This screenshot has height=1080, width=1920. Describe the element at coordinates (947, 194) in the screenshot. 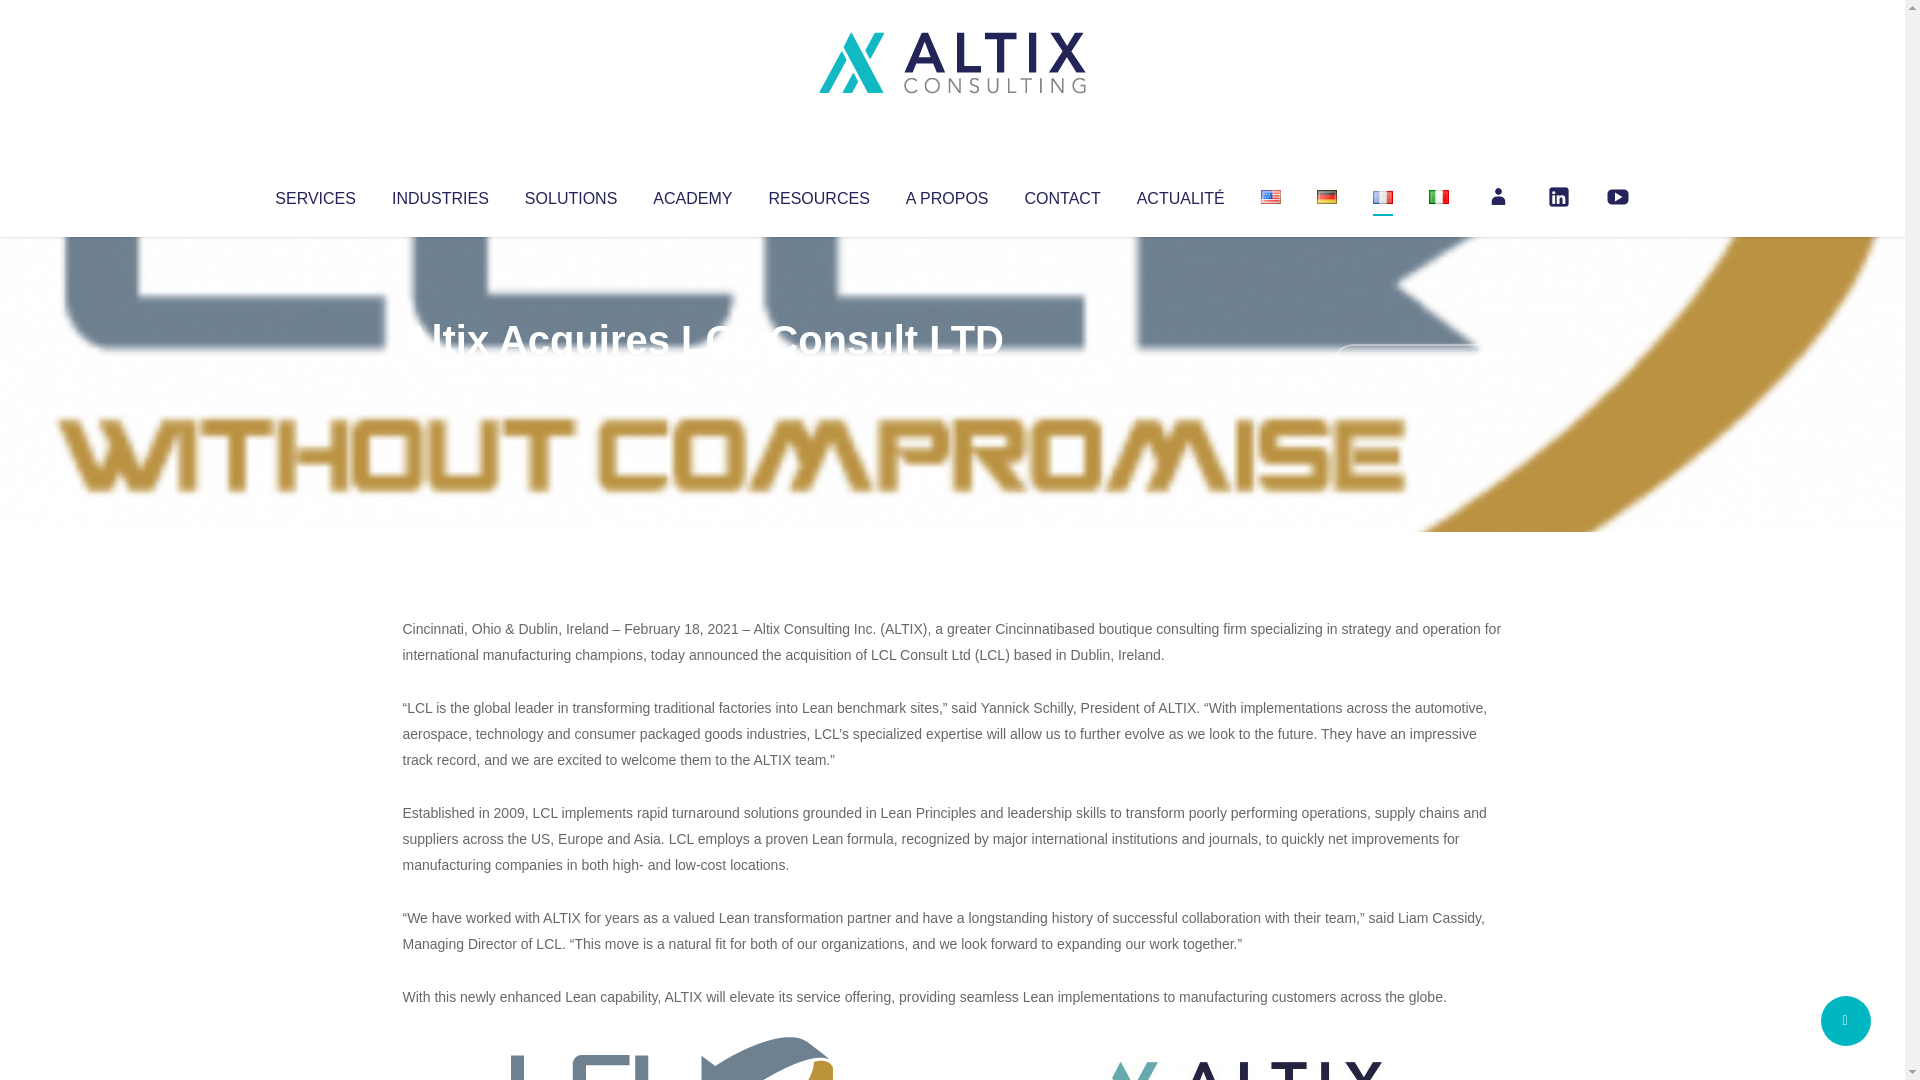

I see `A PROPOS` at that location.